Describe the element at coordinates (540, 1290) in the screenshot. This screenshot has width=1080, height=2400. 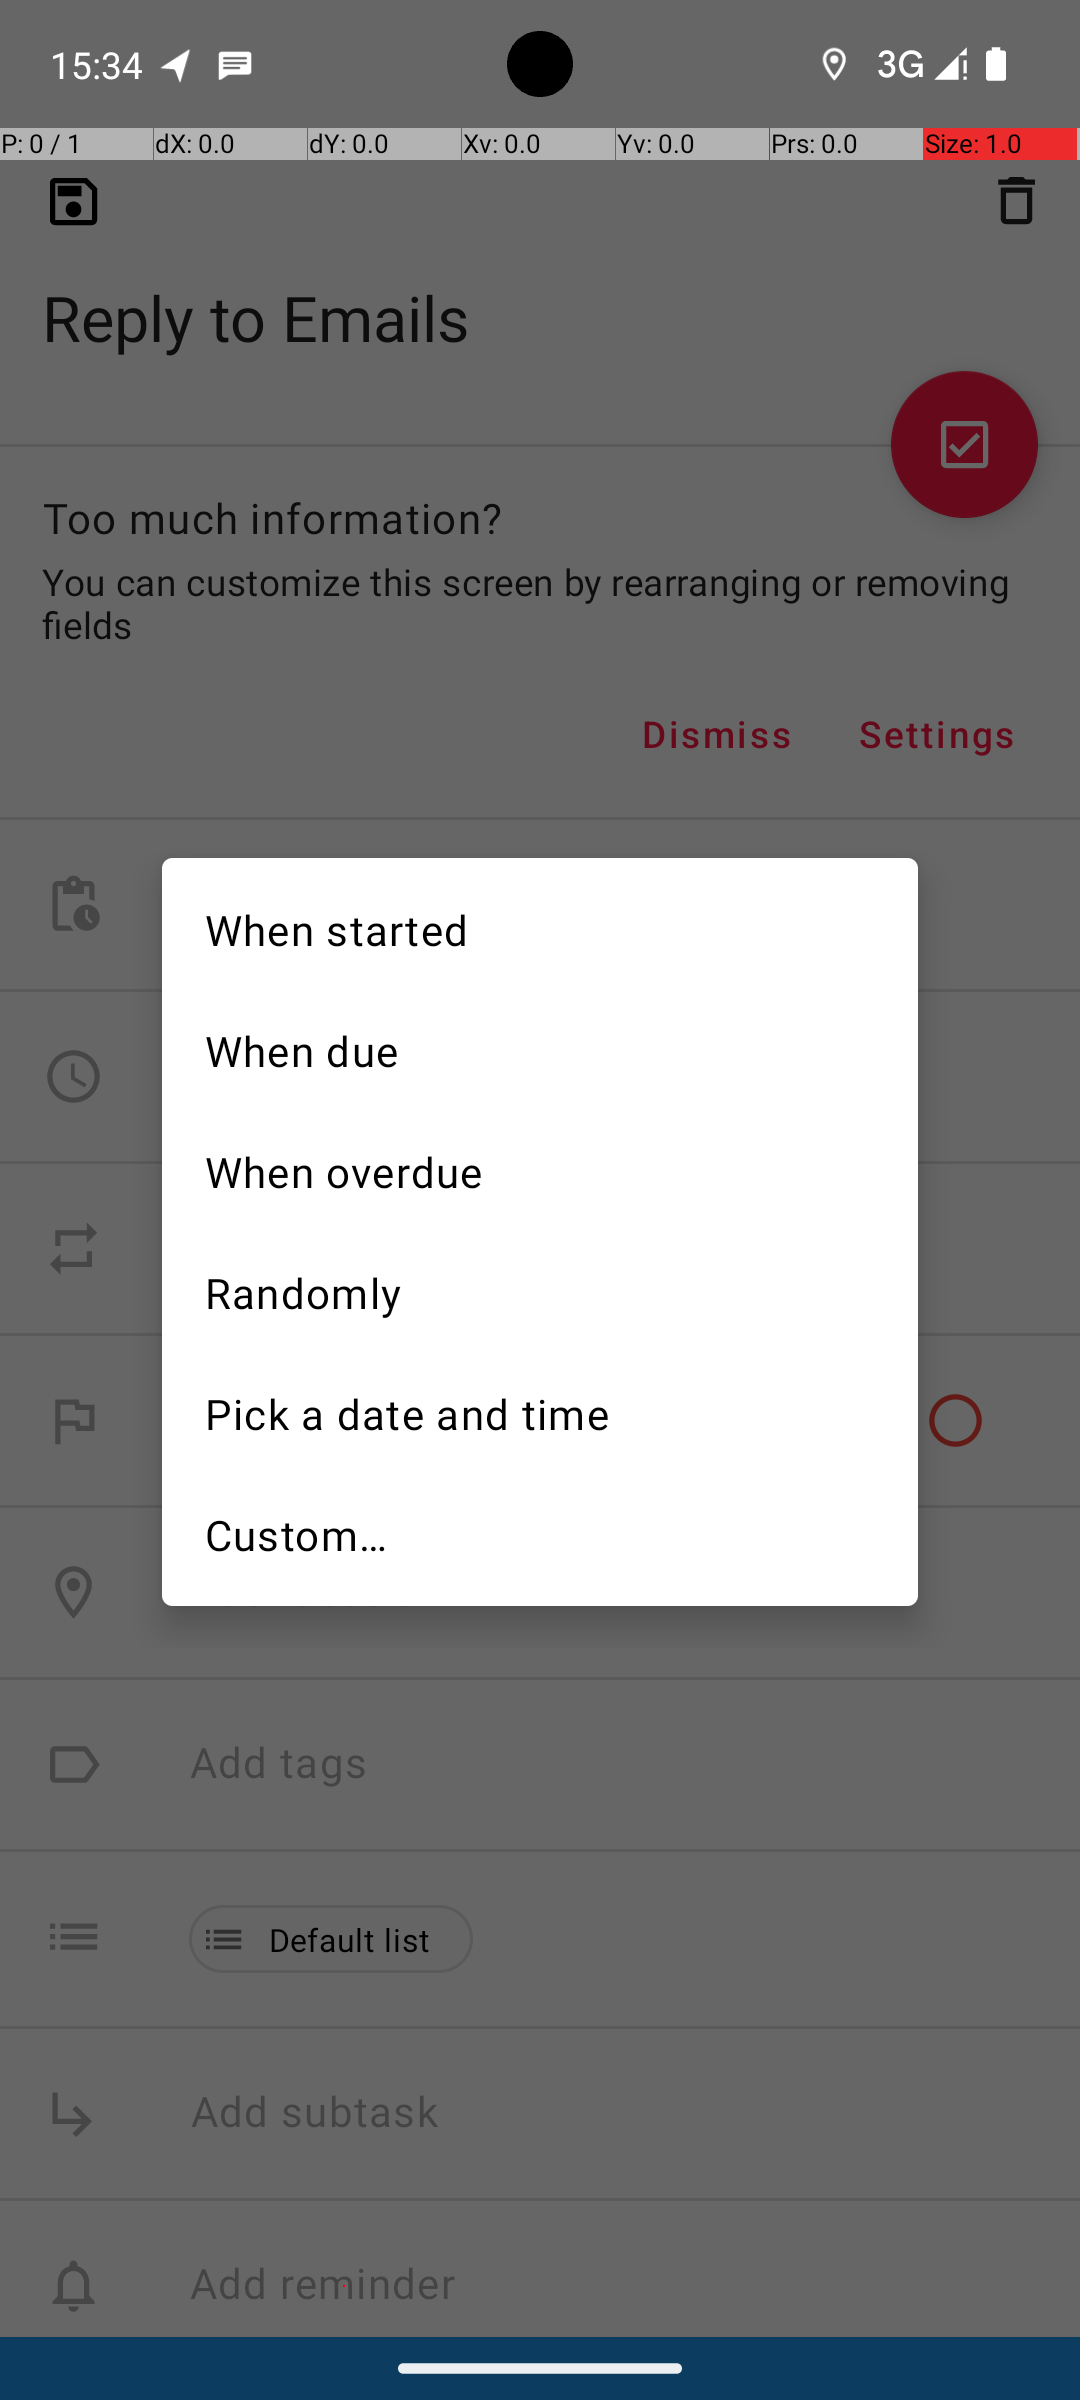
I see `Randomly` at that location.